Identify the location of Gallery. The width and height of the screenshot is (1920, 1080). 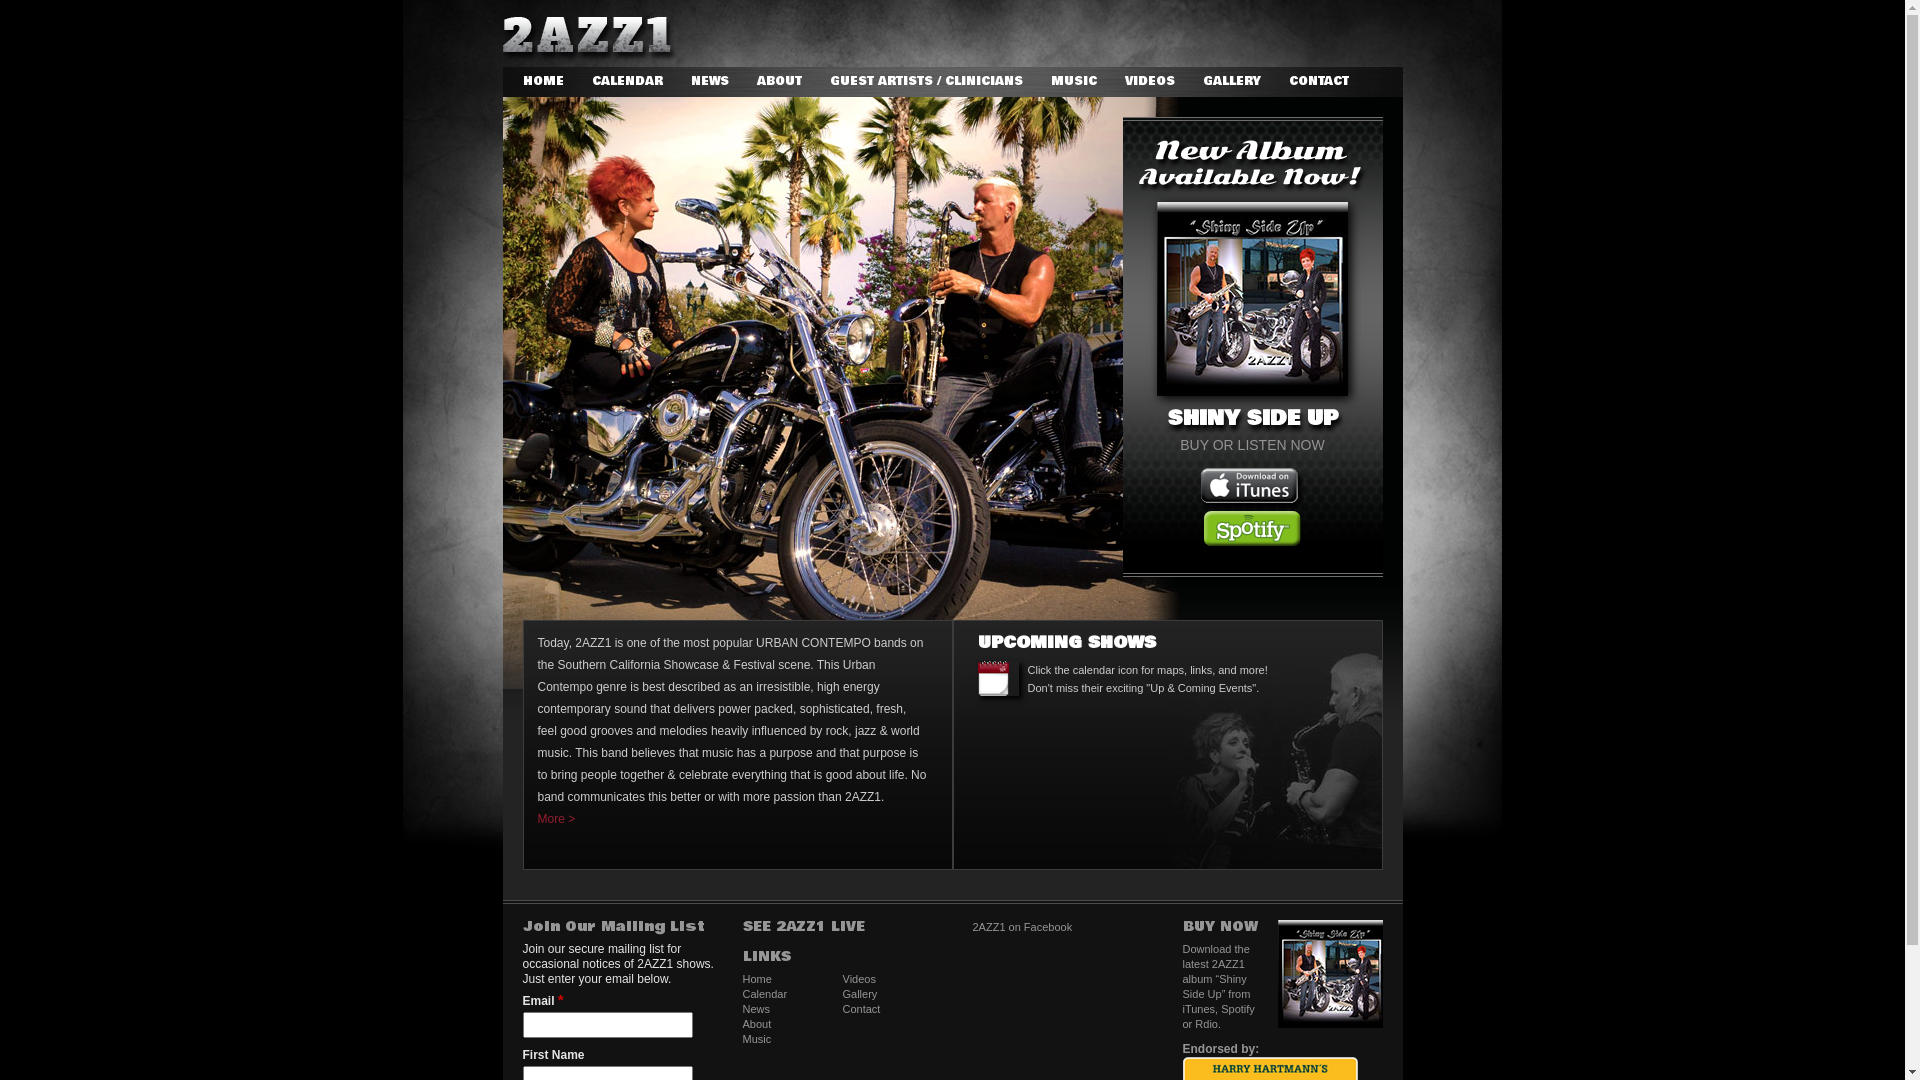
(860, 994).